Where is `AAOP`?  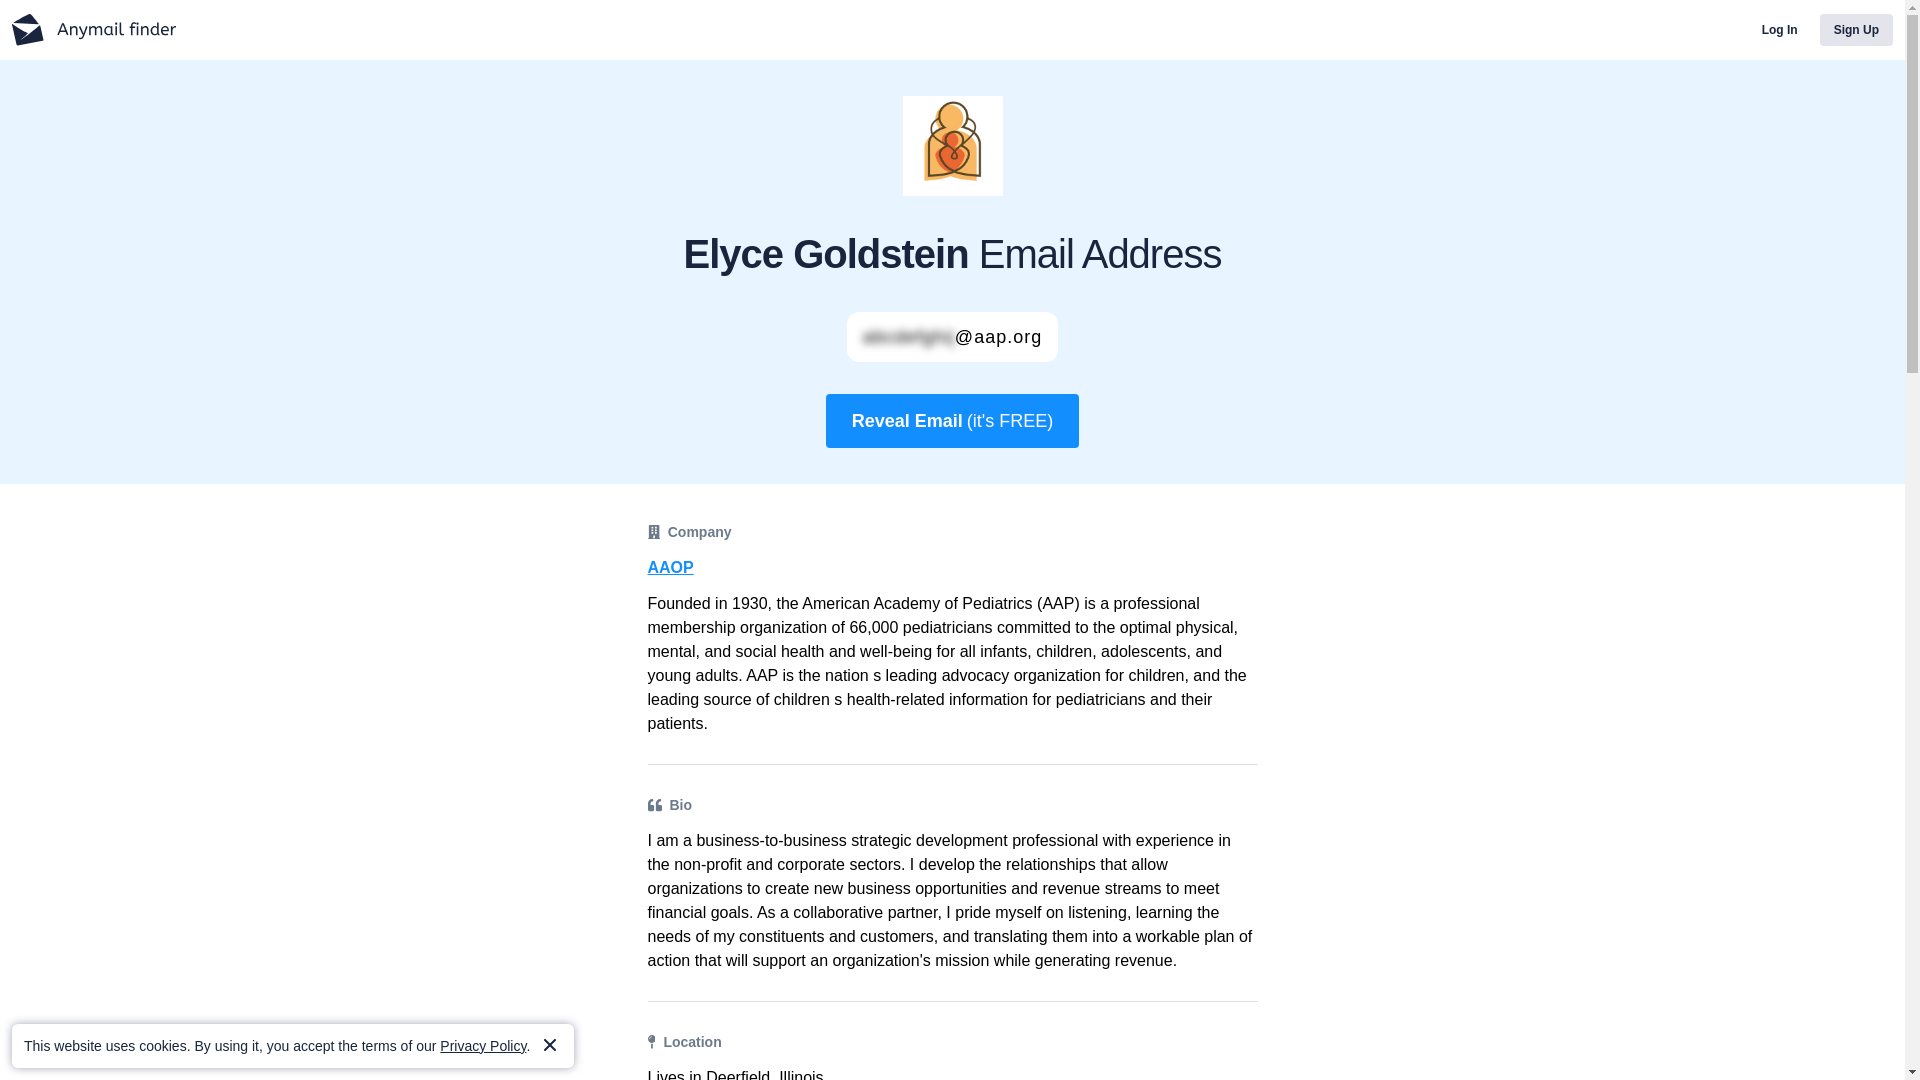 AAOP is located at coordinates (952, 568).